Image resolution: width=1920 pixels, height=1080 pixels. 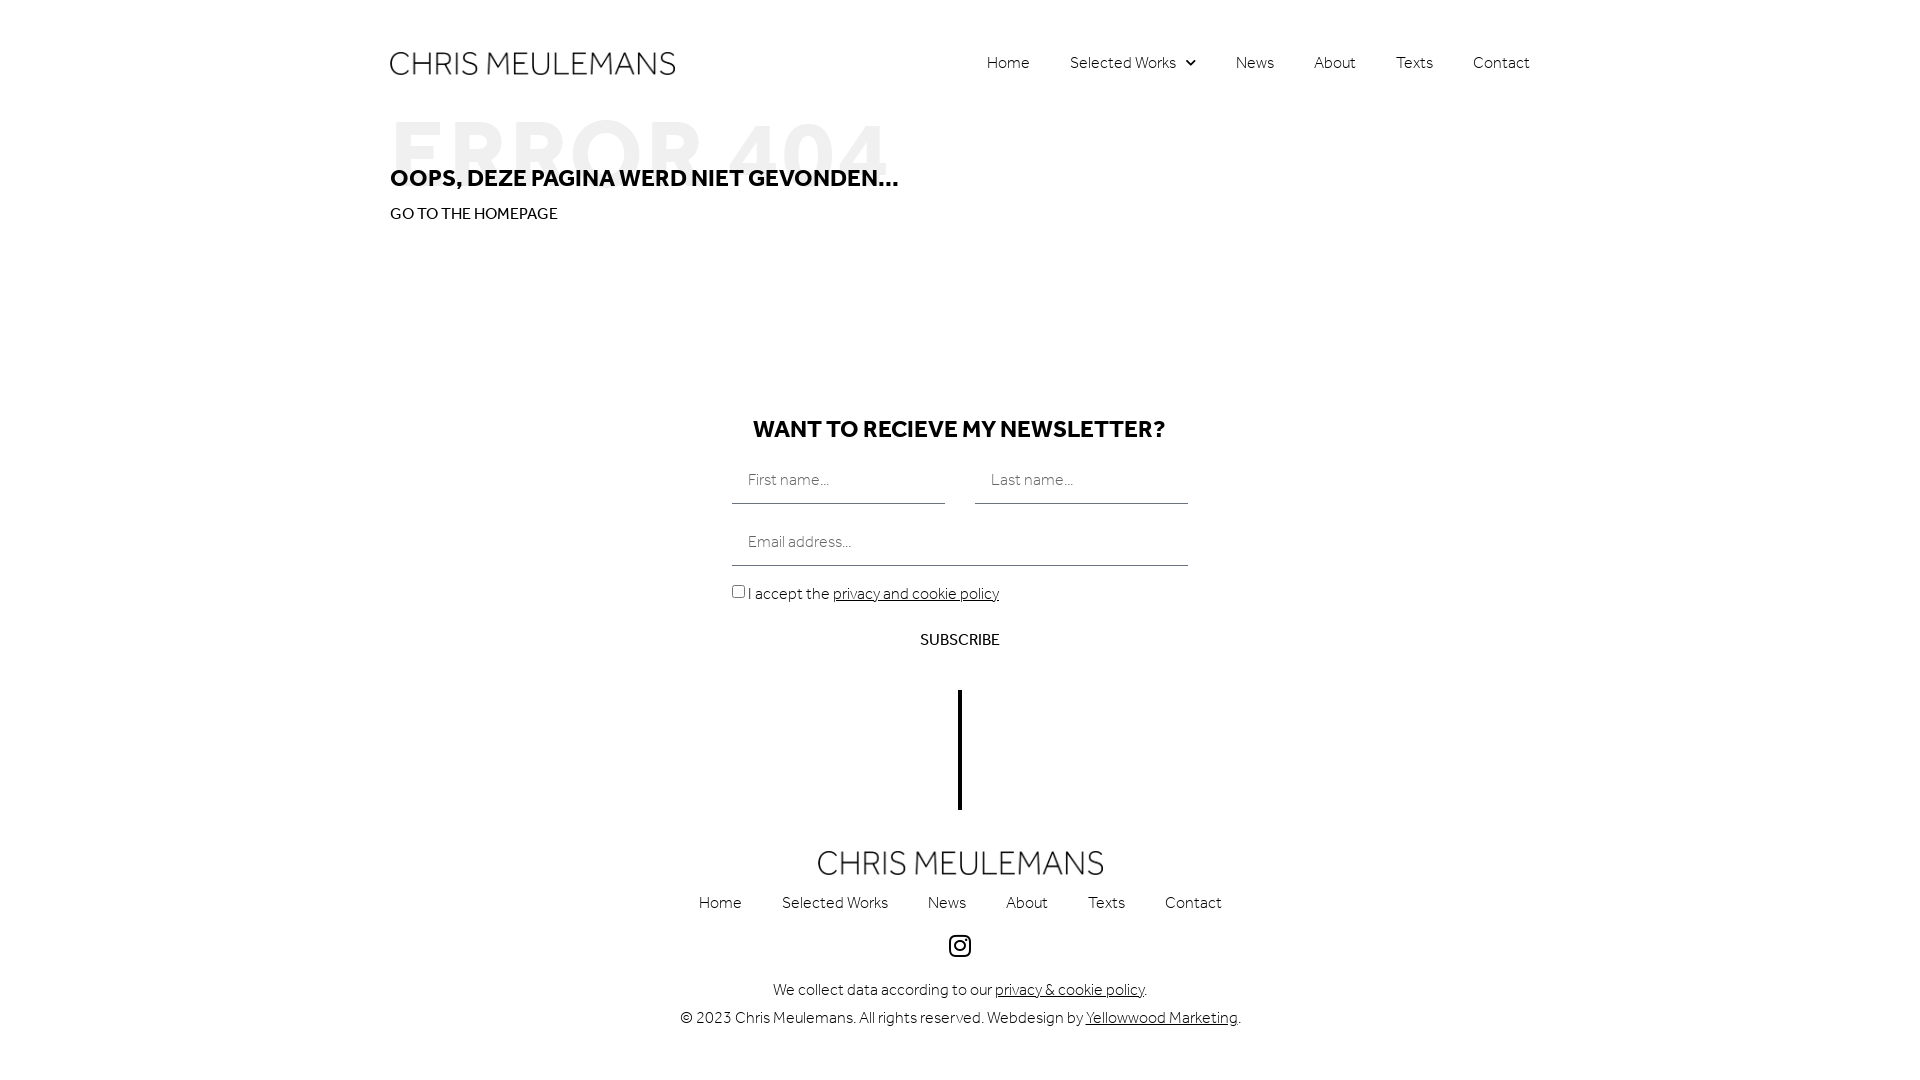 I want to click on SUBSCRIBE, so click(x=960, y=640).